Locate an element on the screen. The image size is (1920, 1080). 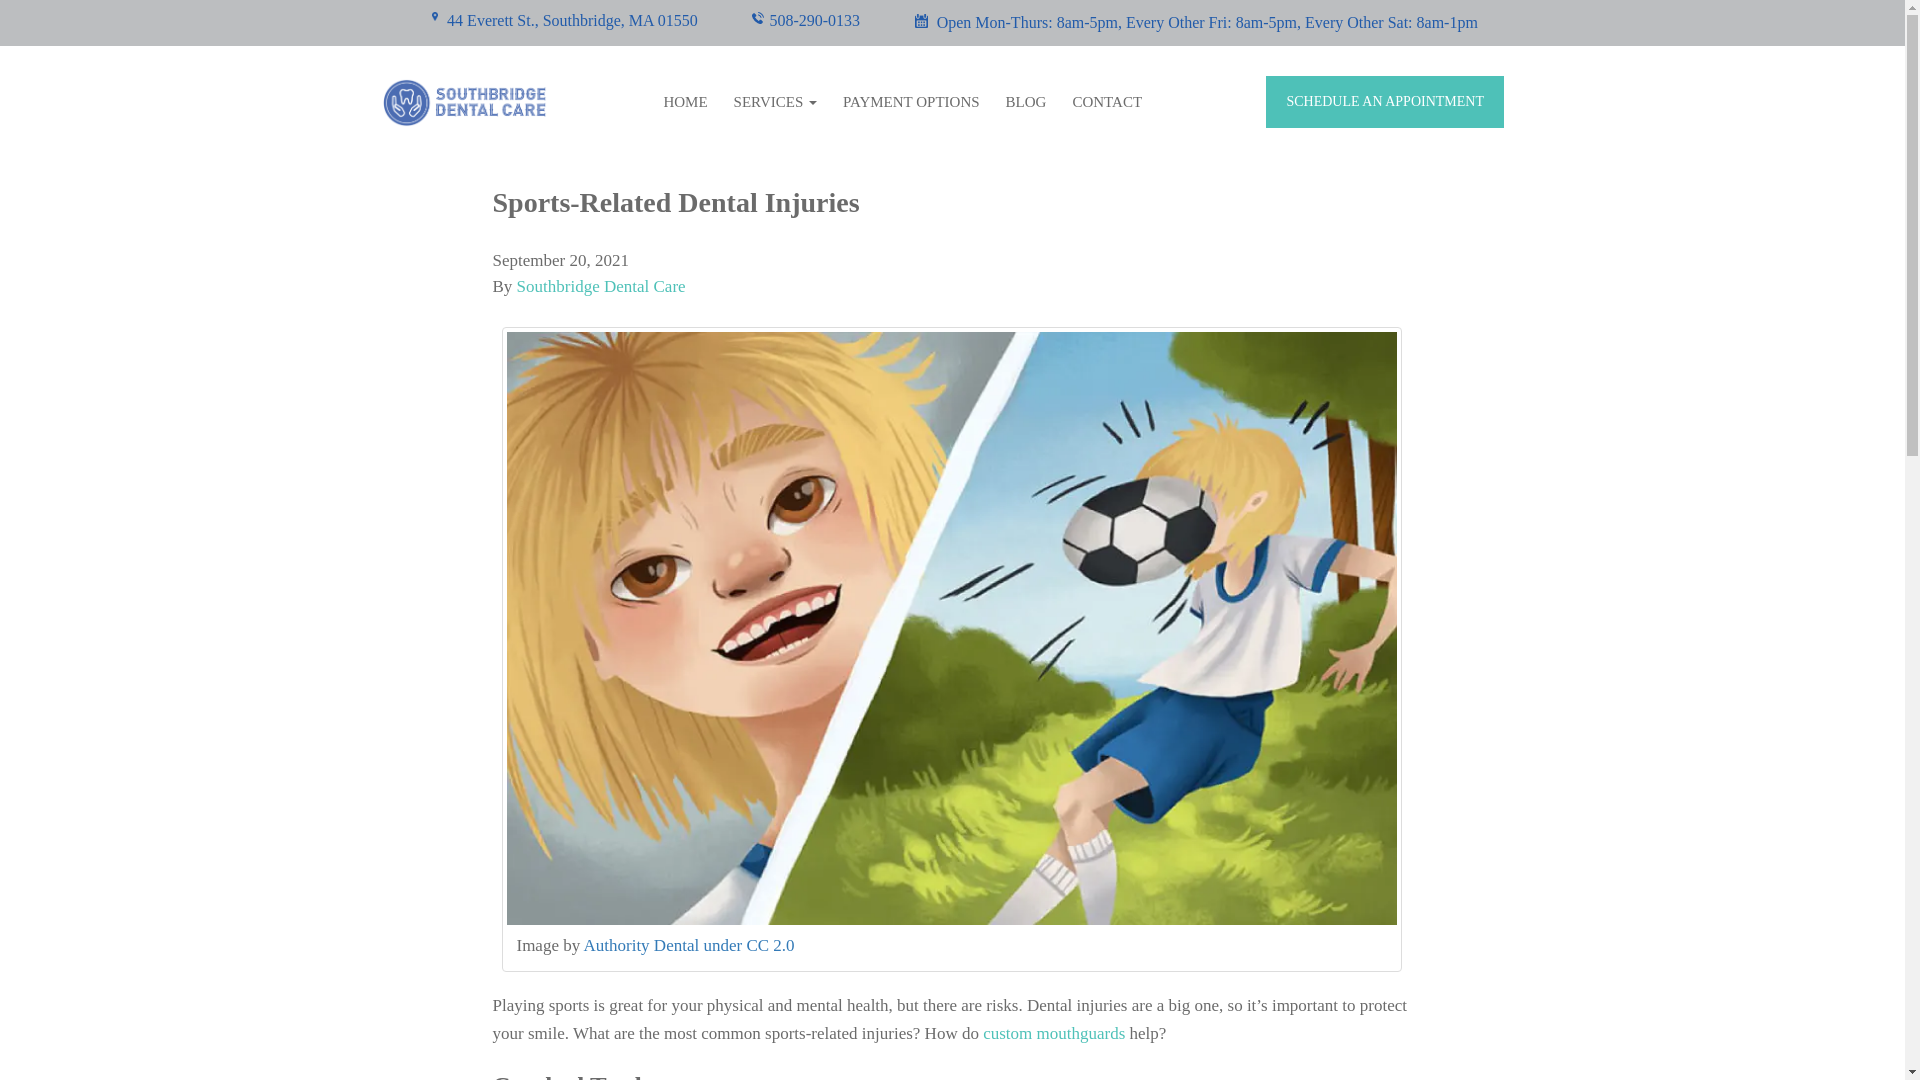
CONTACT is located at coordinates (1107, 102).